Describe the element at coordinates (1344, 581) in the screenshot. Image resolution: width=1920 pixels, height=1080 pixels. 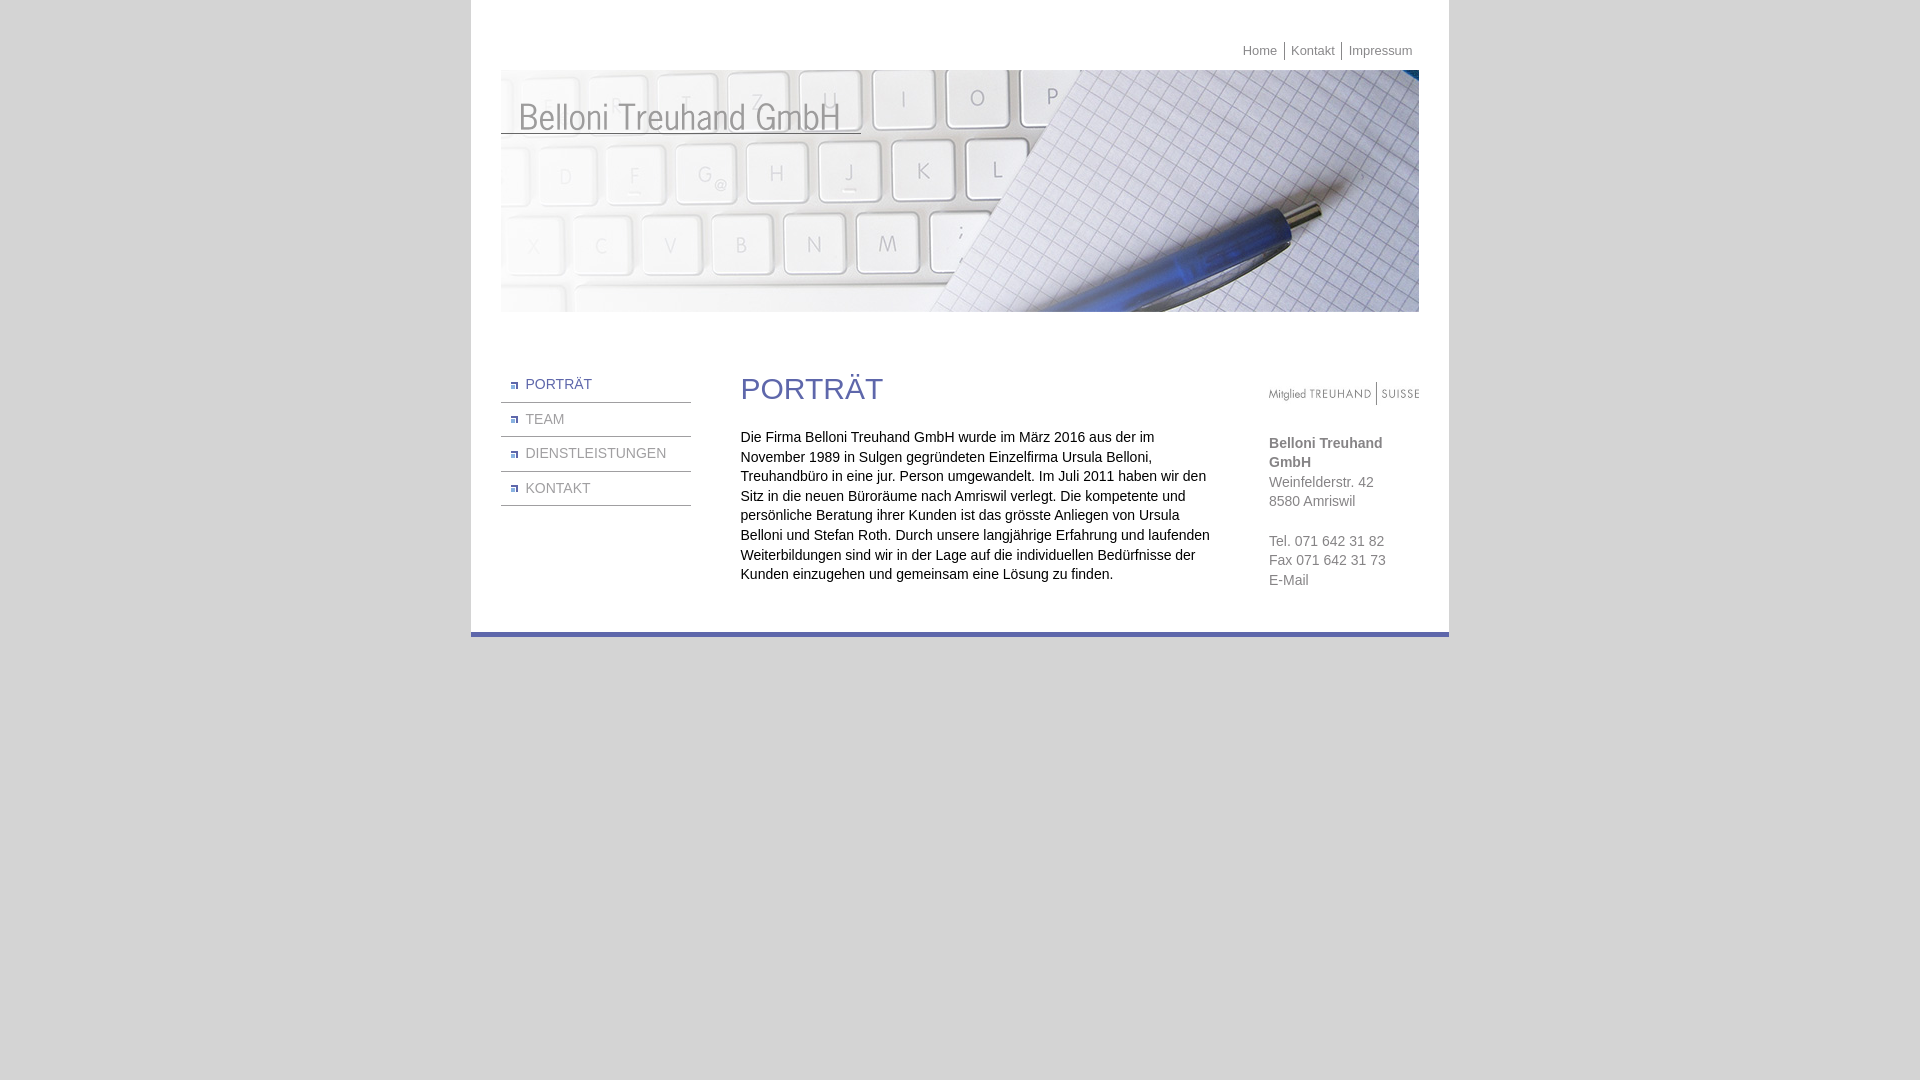
I see `E-Mail` at that location.